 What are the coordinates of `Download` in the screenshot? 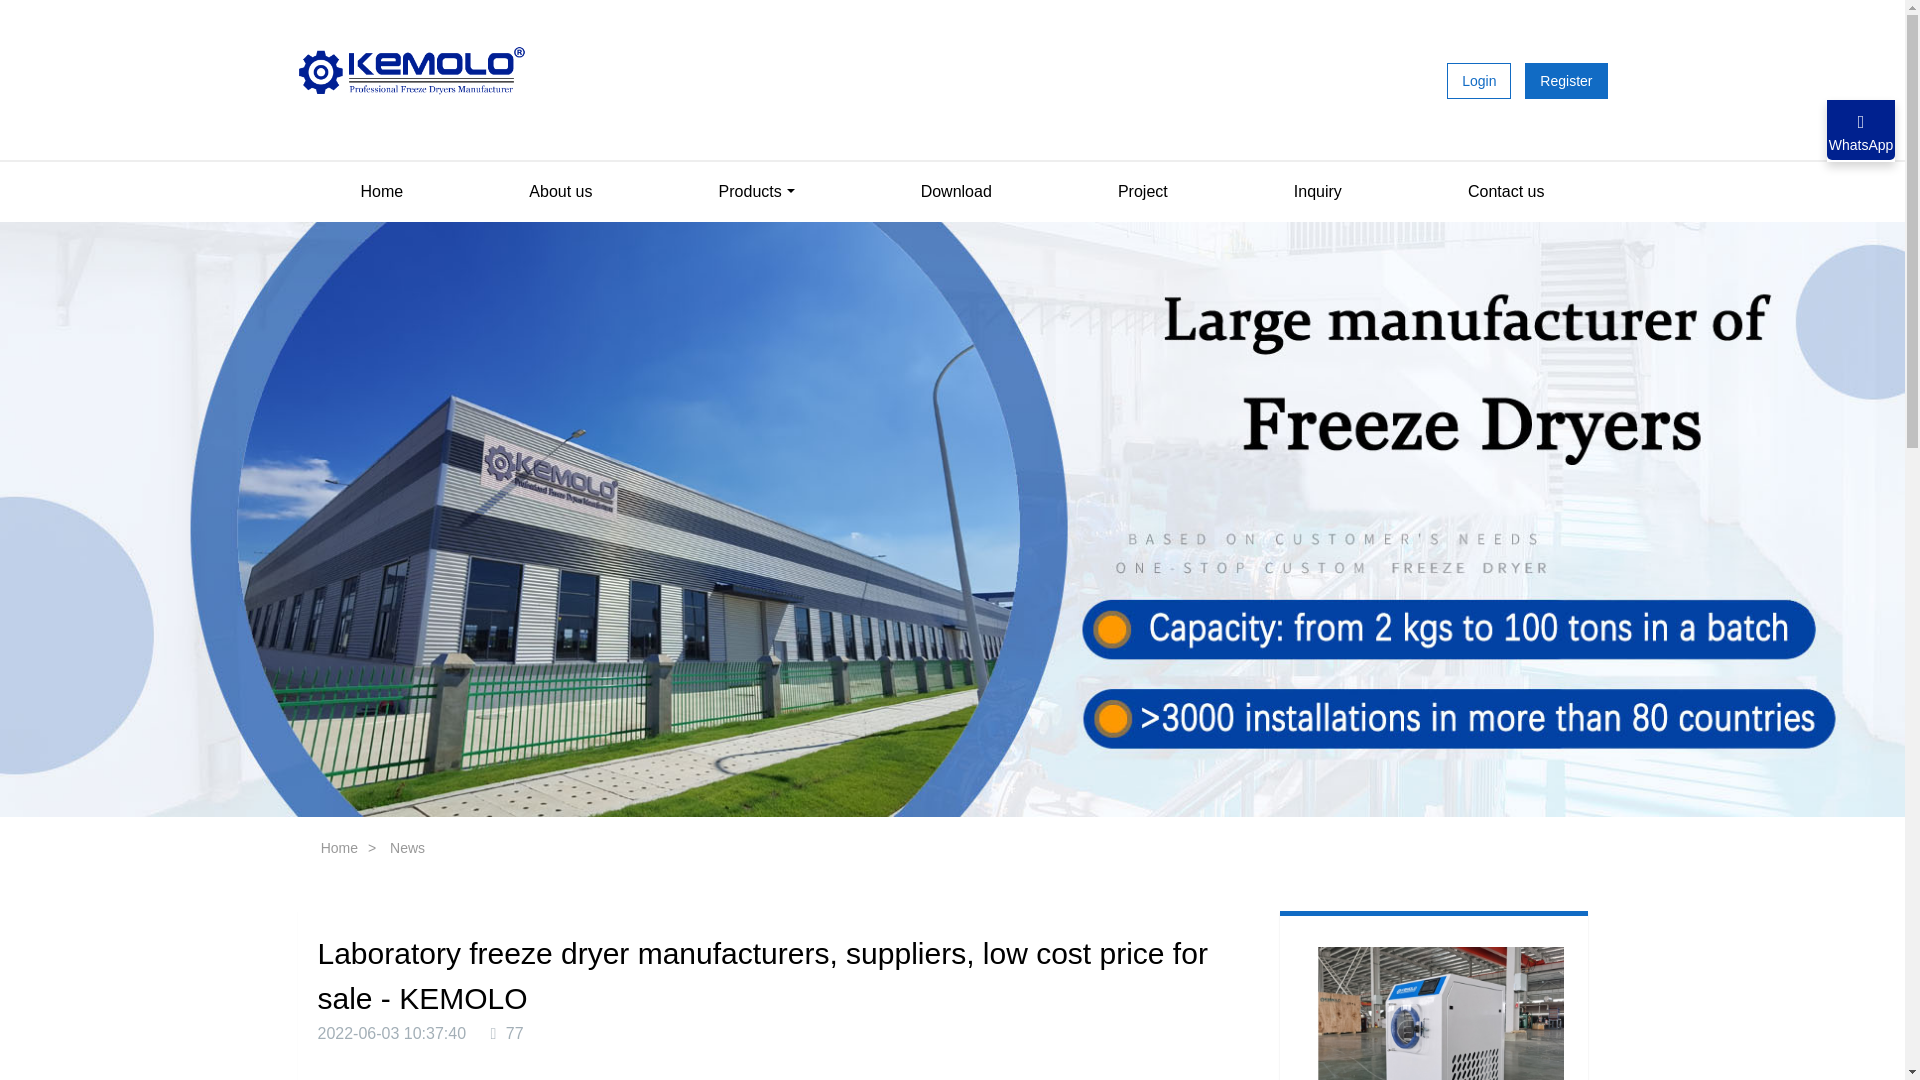 It's located at (956, 192).